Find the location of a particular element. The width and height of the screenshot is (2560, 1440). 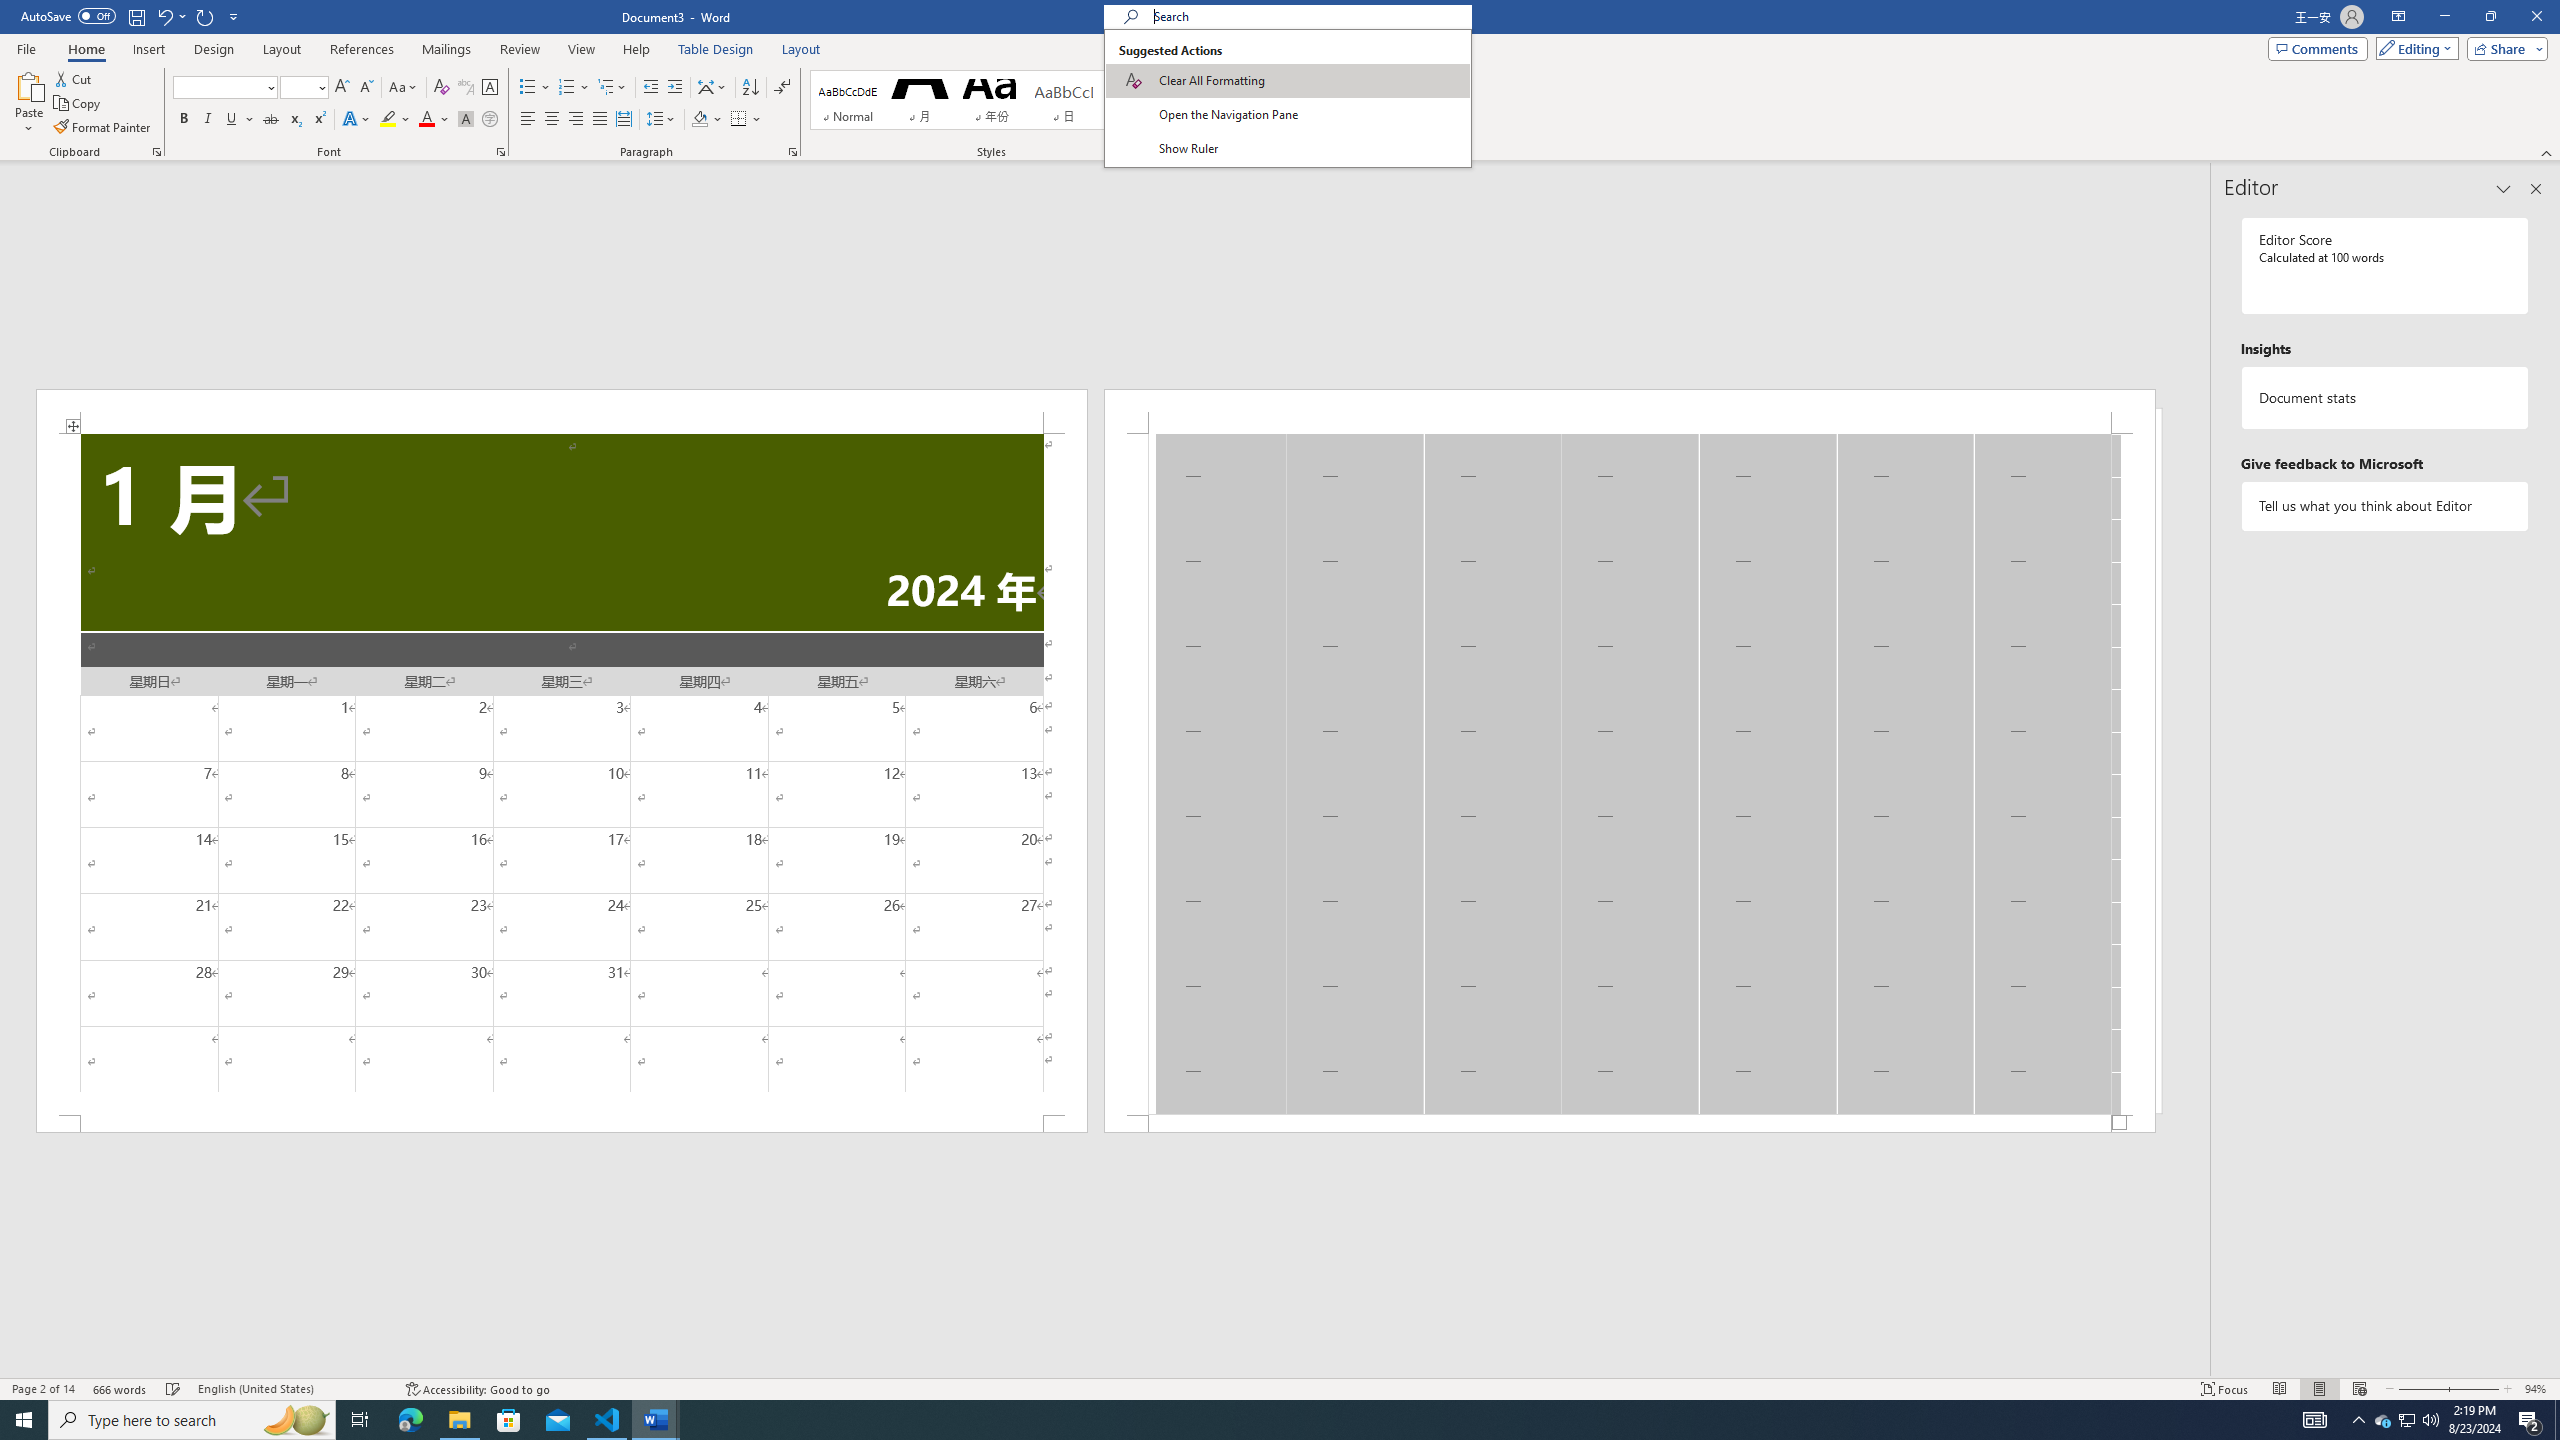

Format Painter is located at coordinates (104, 128).